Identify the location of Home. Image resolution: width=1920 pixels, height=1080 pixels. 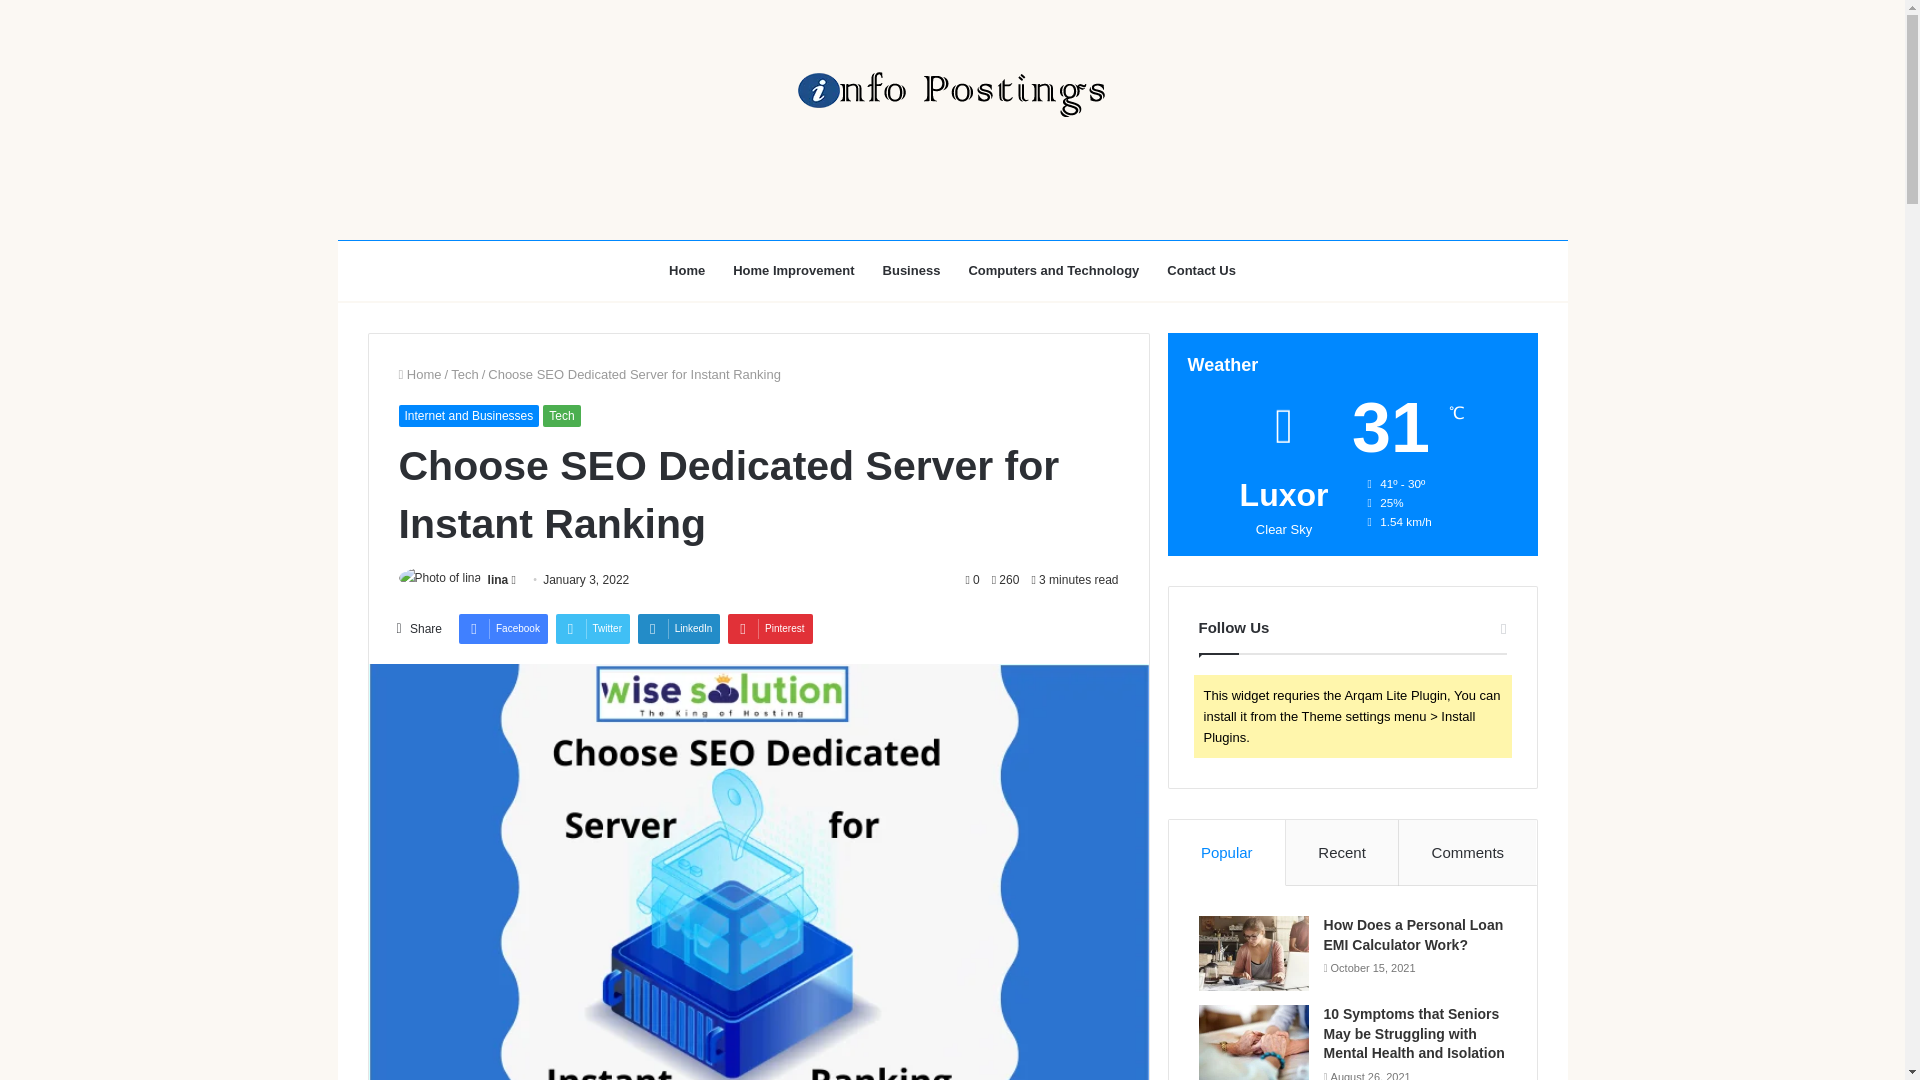
(686, 270).